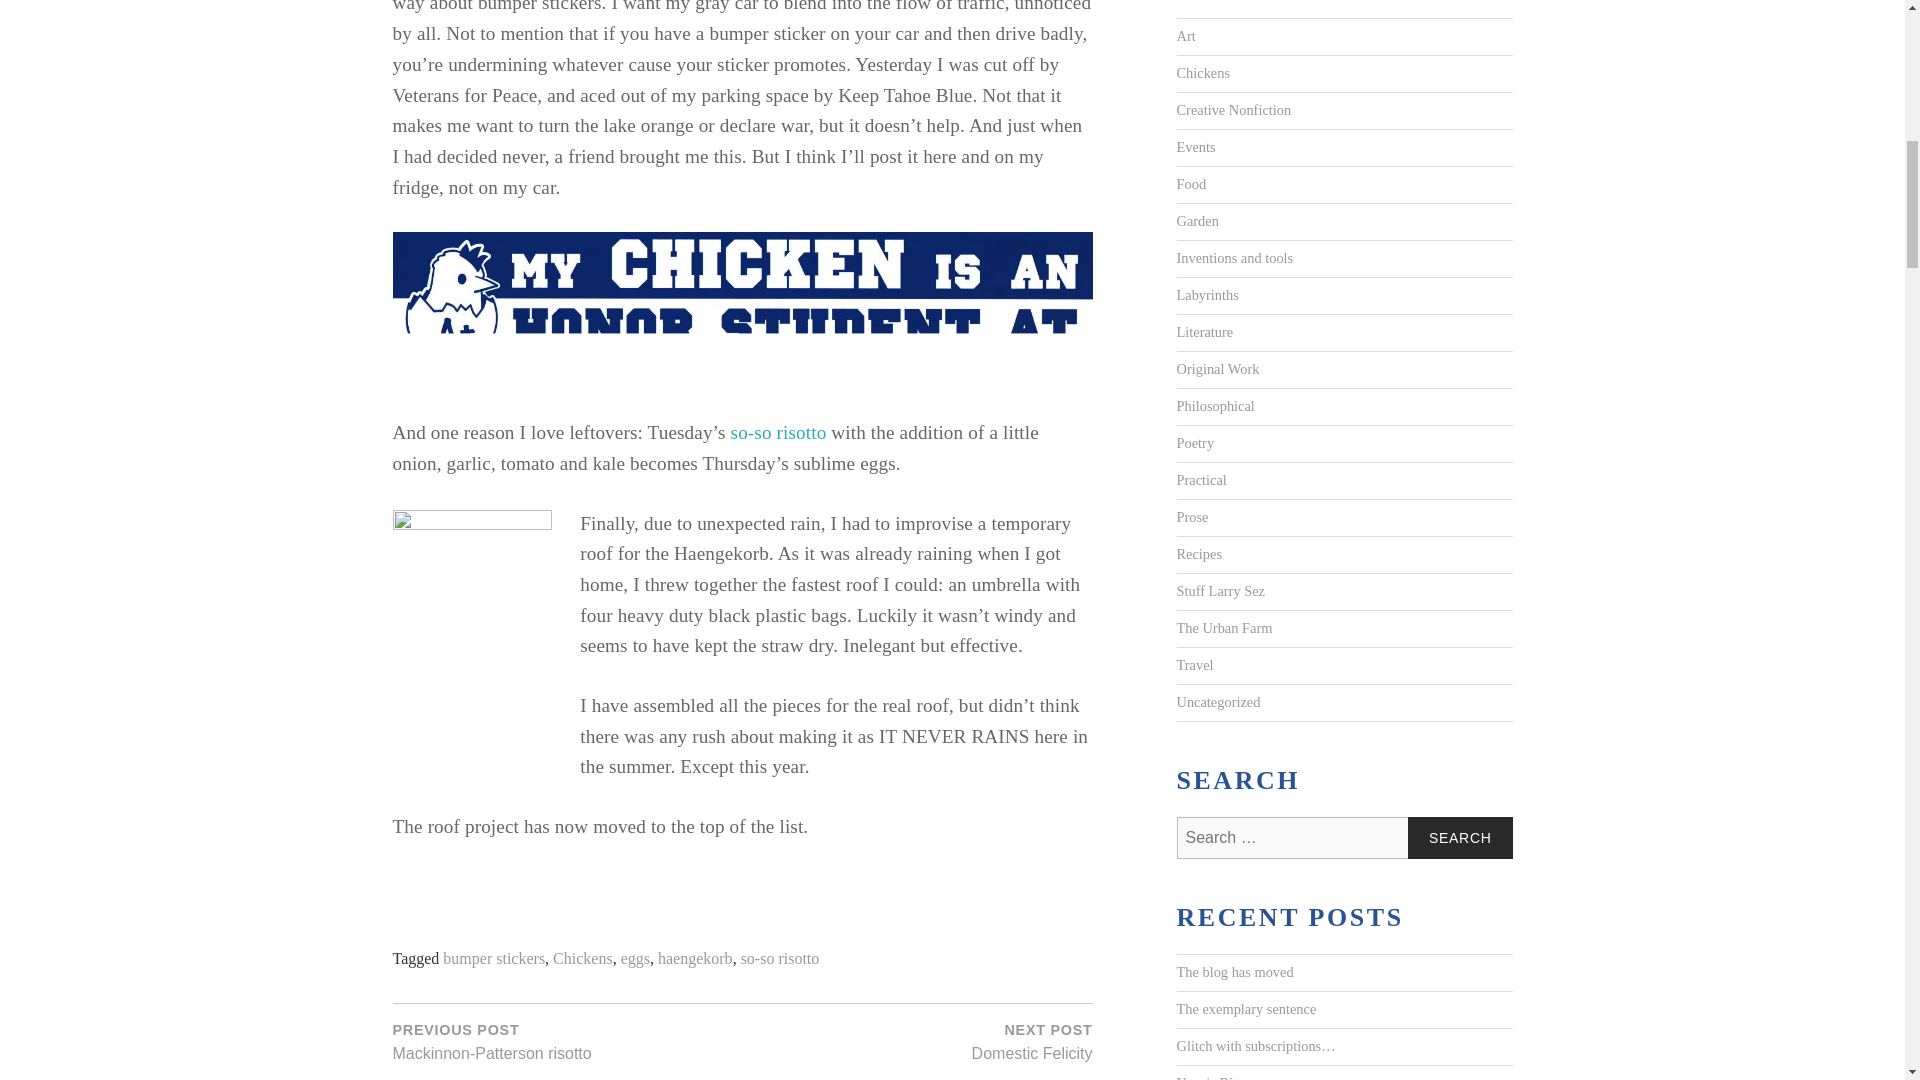 This screenshot has width=1920, height=1080. I want to click on Creative Nonfiction, so click(1232, 110).